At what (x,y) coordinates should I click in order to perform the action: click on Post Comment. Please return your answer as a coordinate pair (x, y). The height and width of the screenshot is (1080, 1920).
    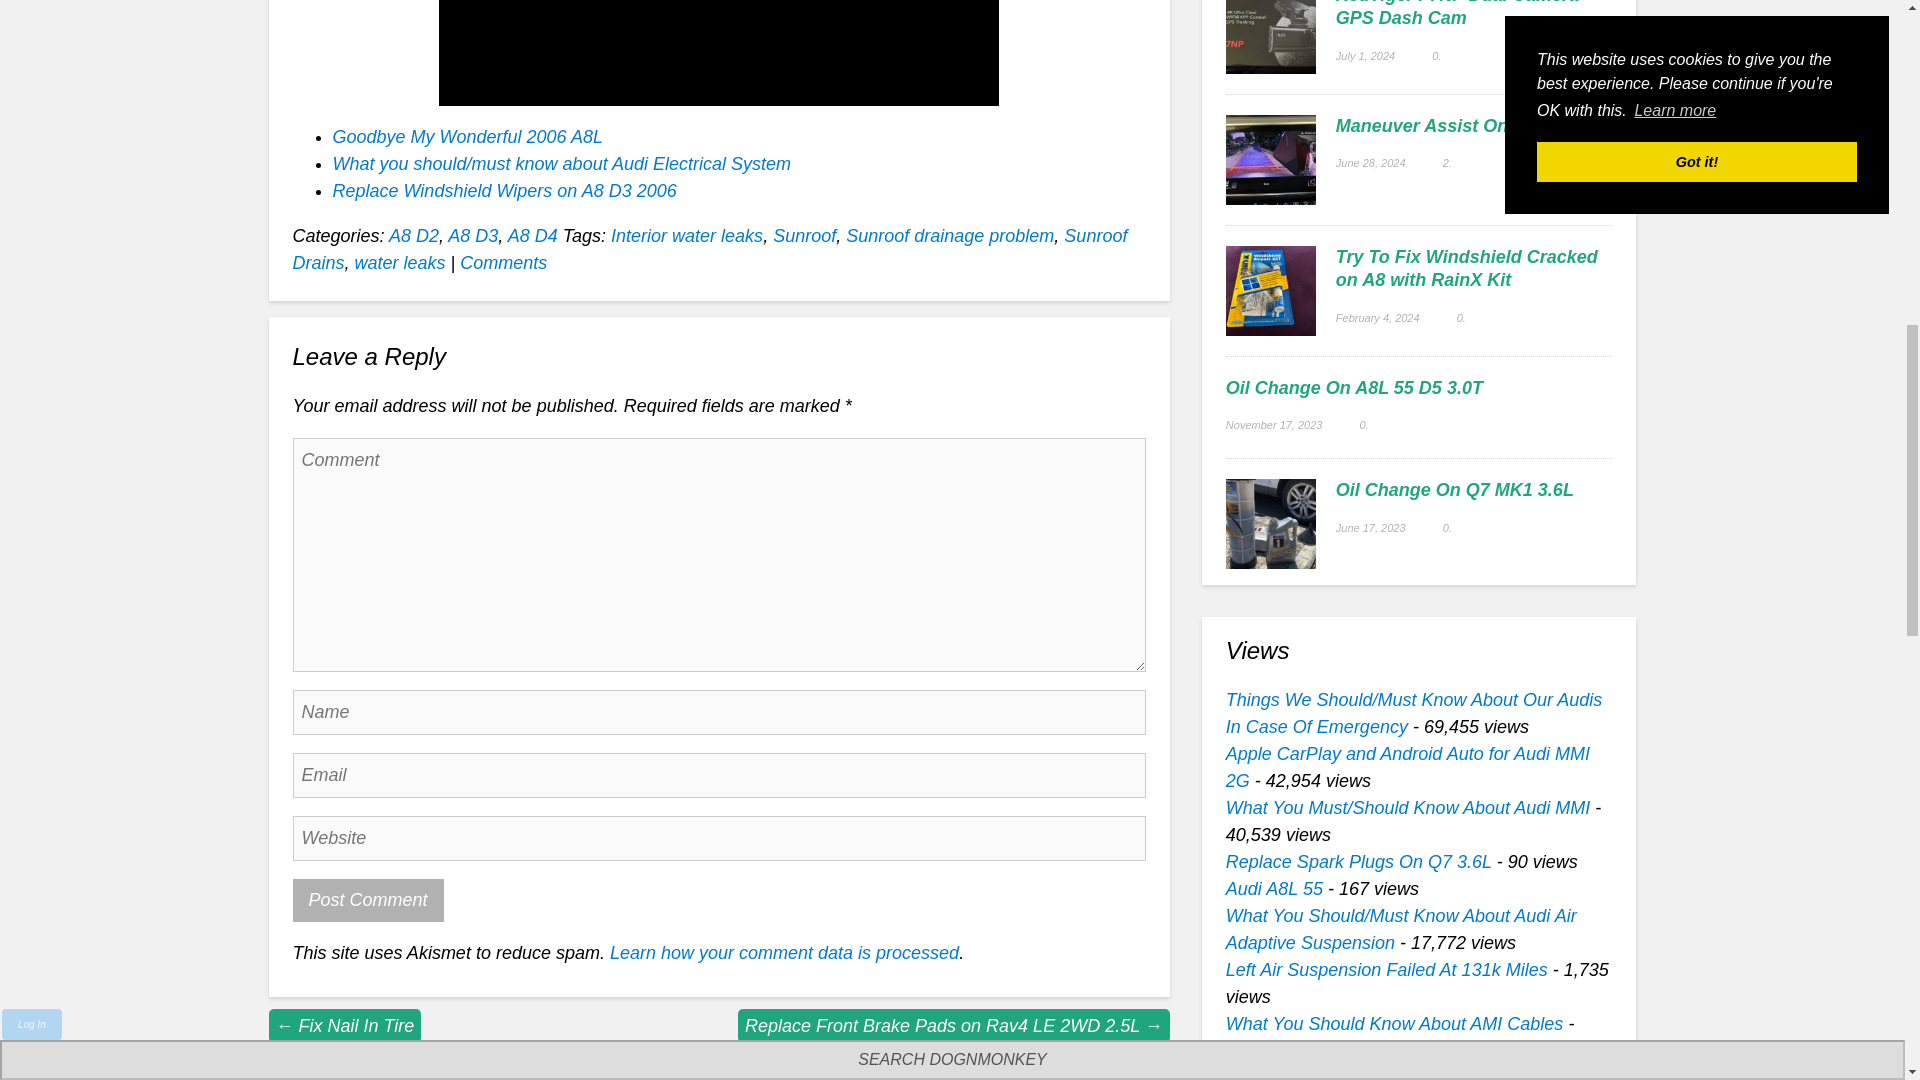
    Looking at the image, I should click on (367, 900).